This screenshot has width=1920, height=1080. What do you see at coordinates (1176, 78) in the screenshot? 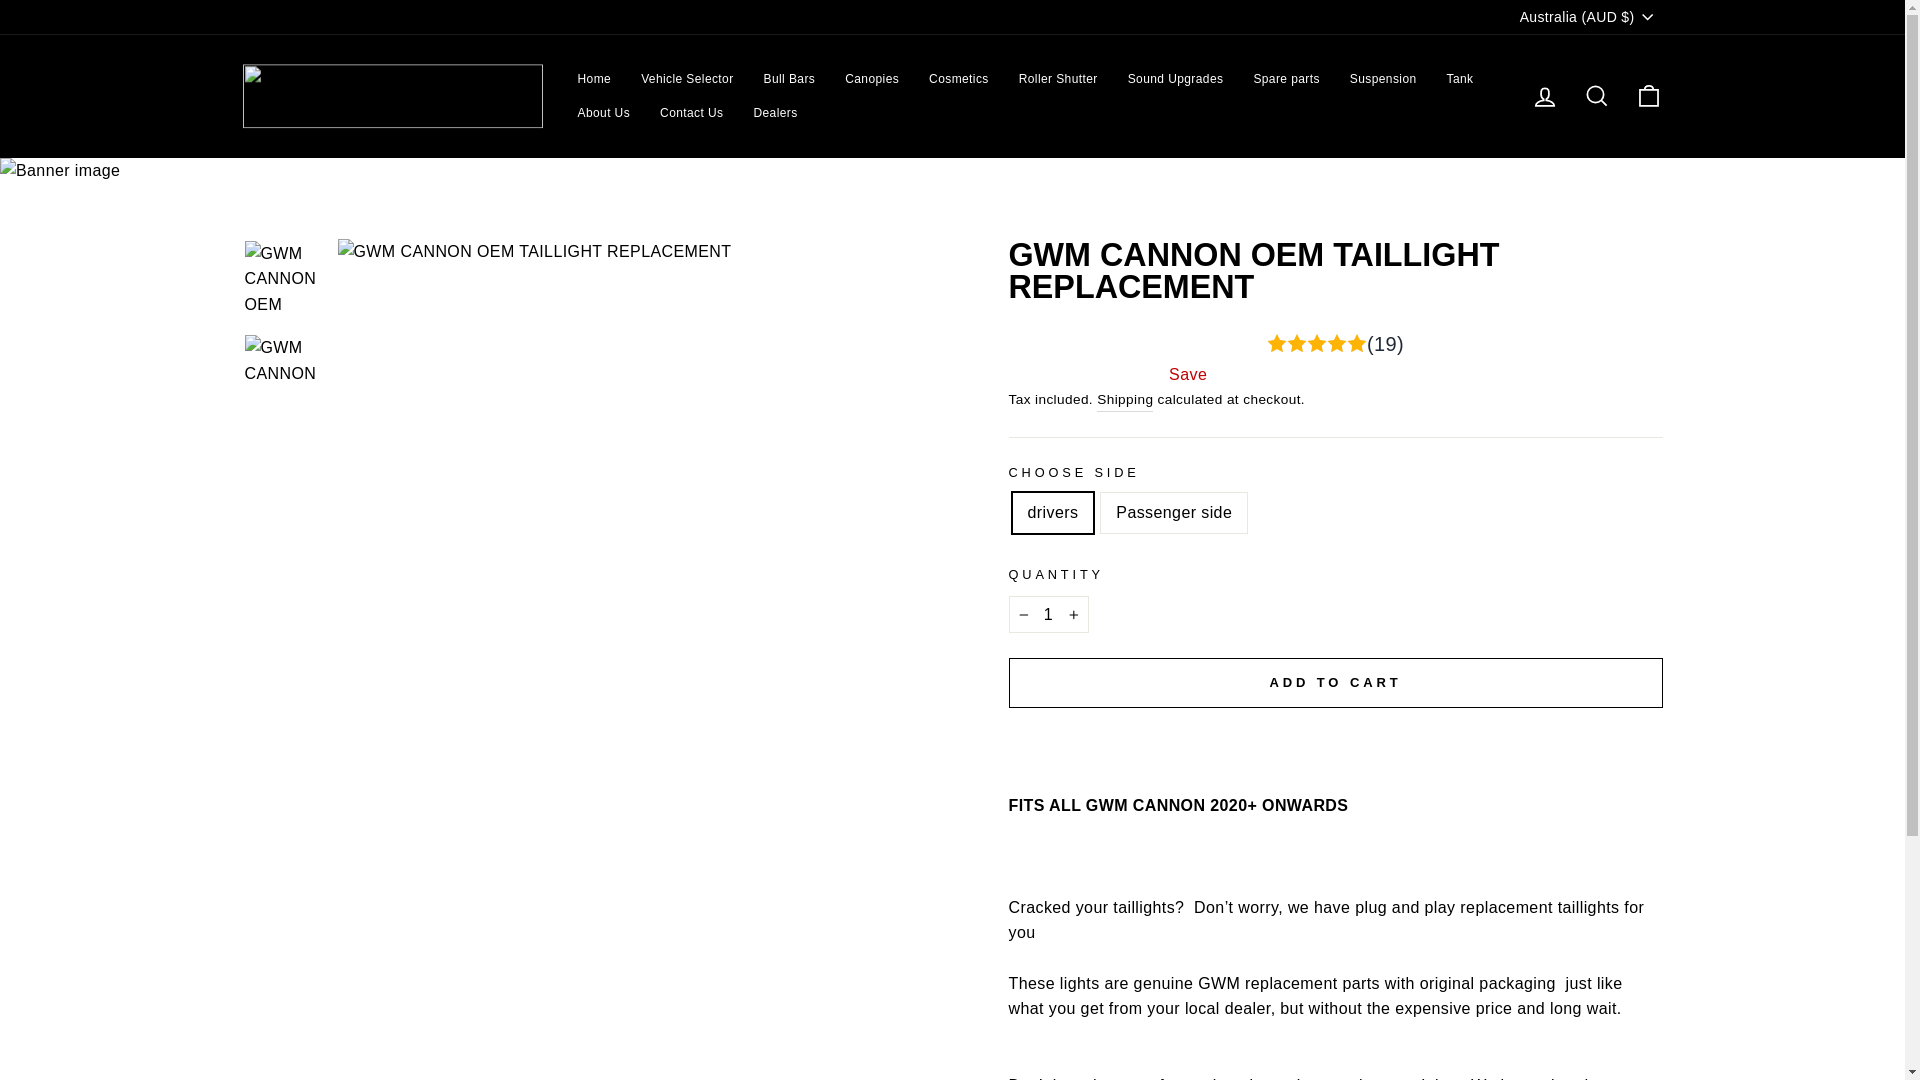
I see `Sound Upgrades` at bounding box center [1176, 78].